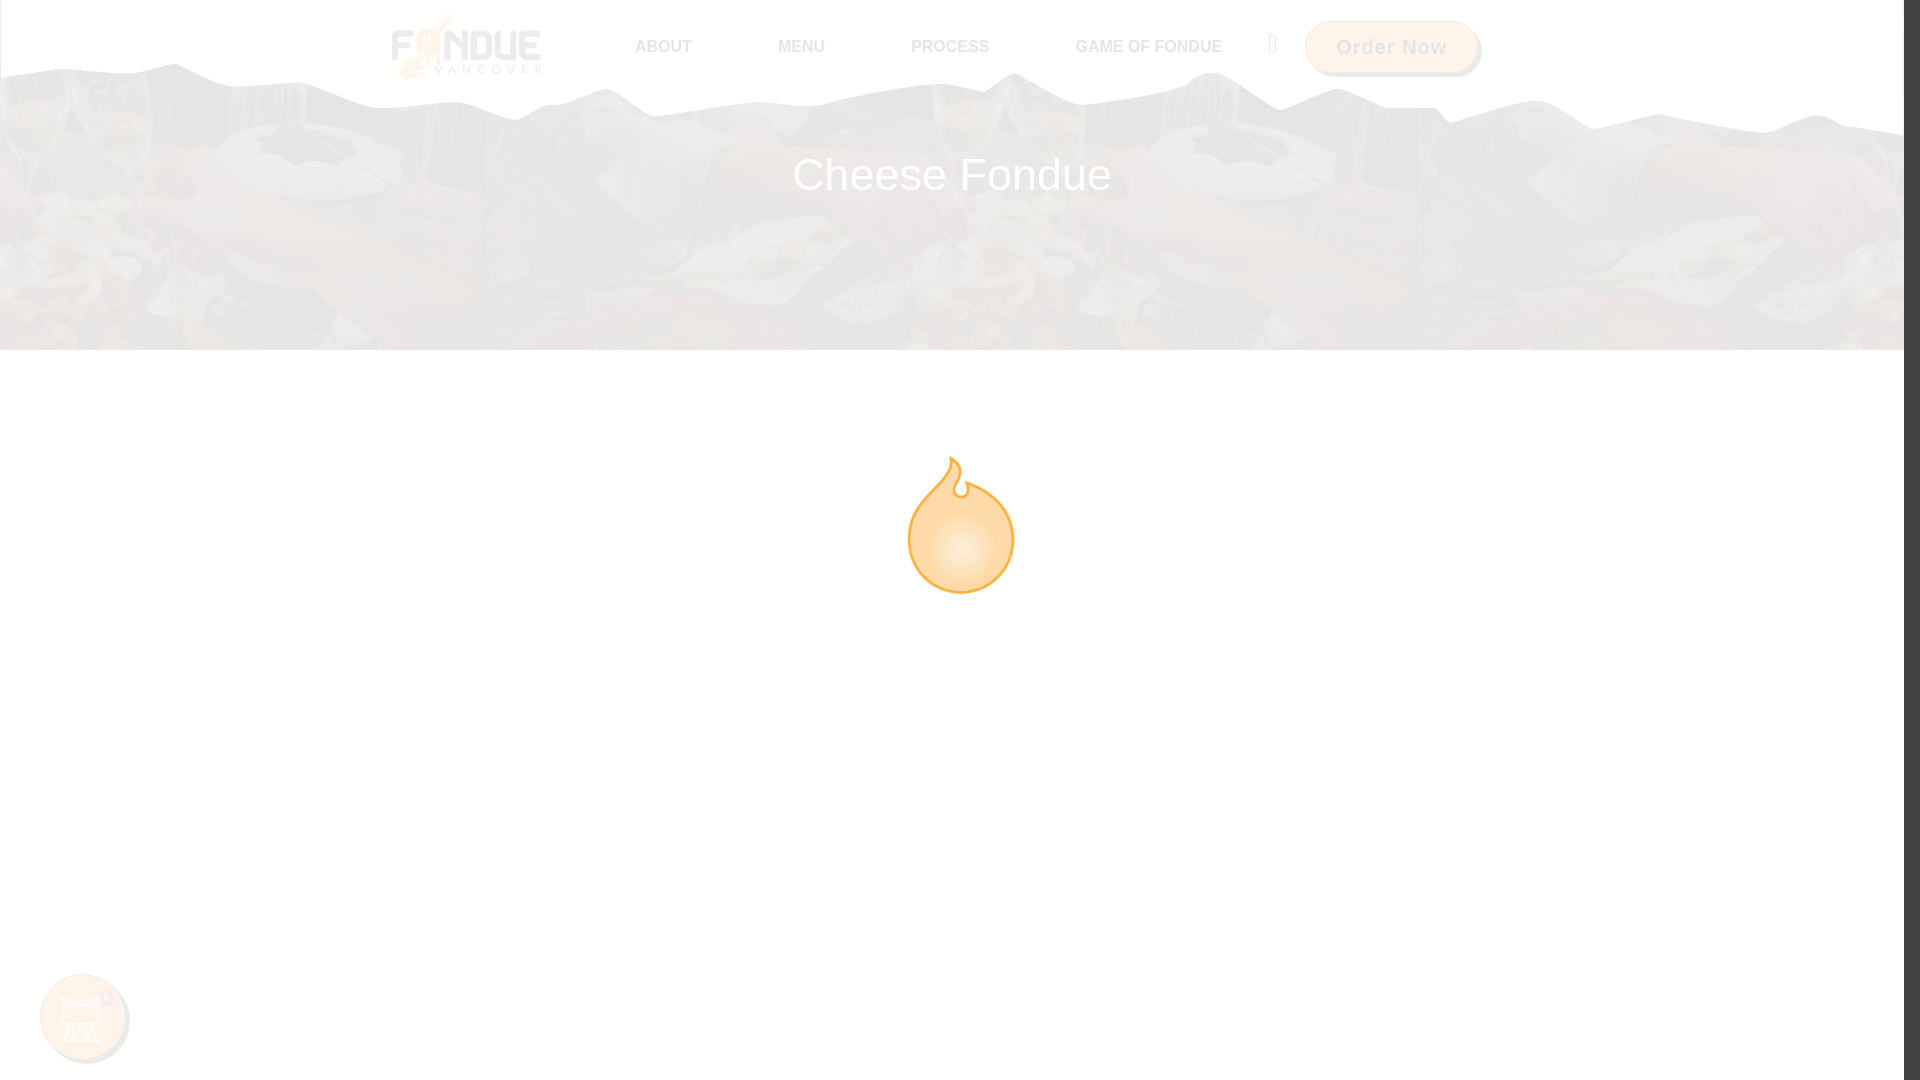  I want to click on GAME OF FONDUE, so click(1148, 46).